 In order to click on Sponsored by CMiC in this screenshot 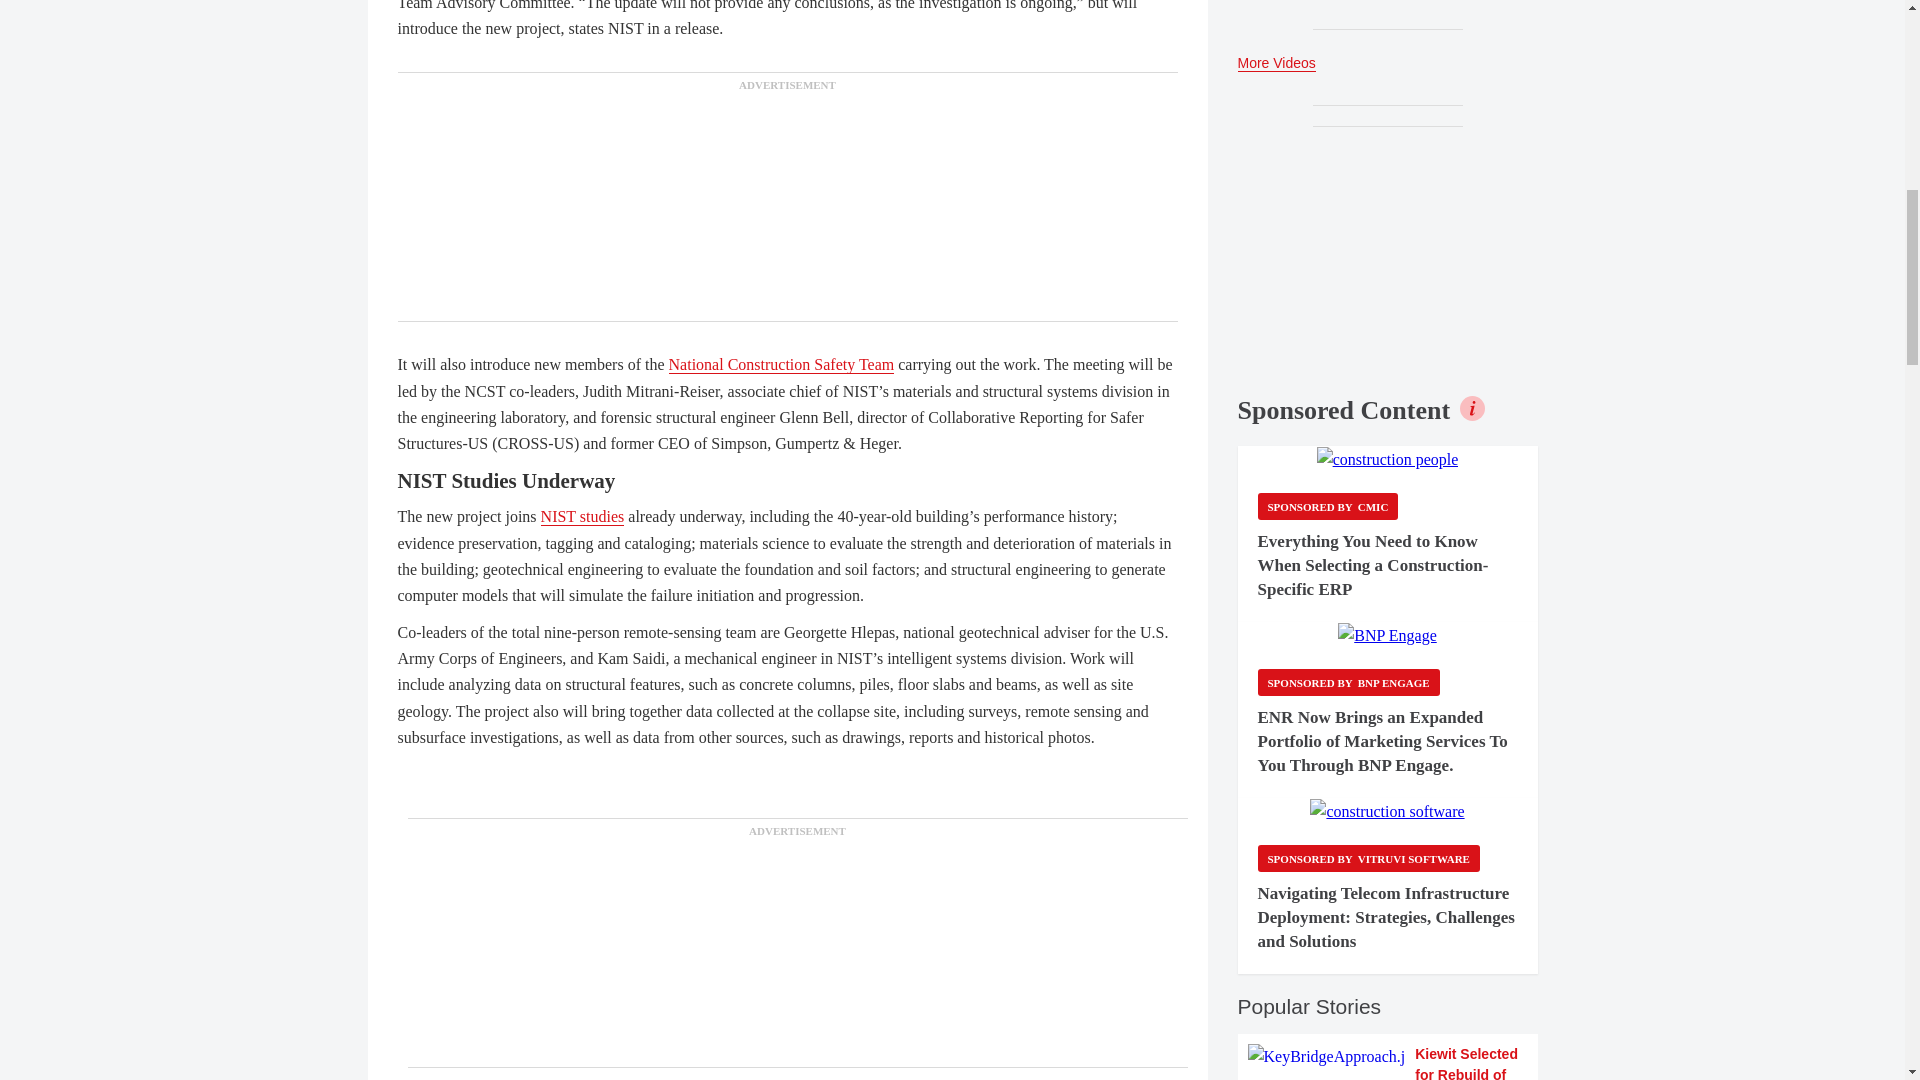, I will do `click(1328, 506)`.